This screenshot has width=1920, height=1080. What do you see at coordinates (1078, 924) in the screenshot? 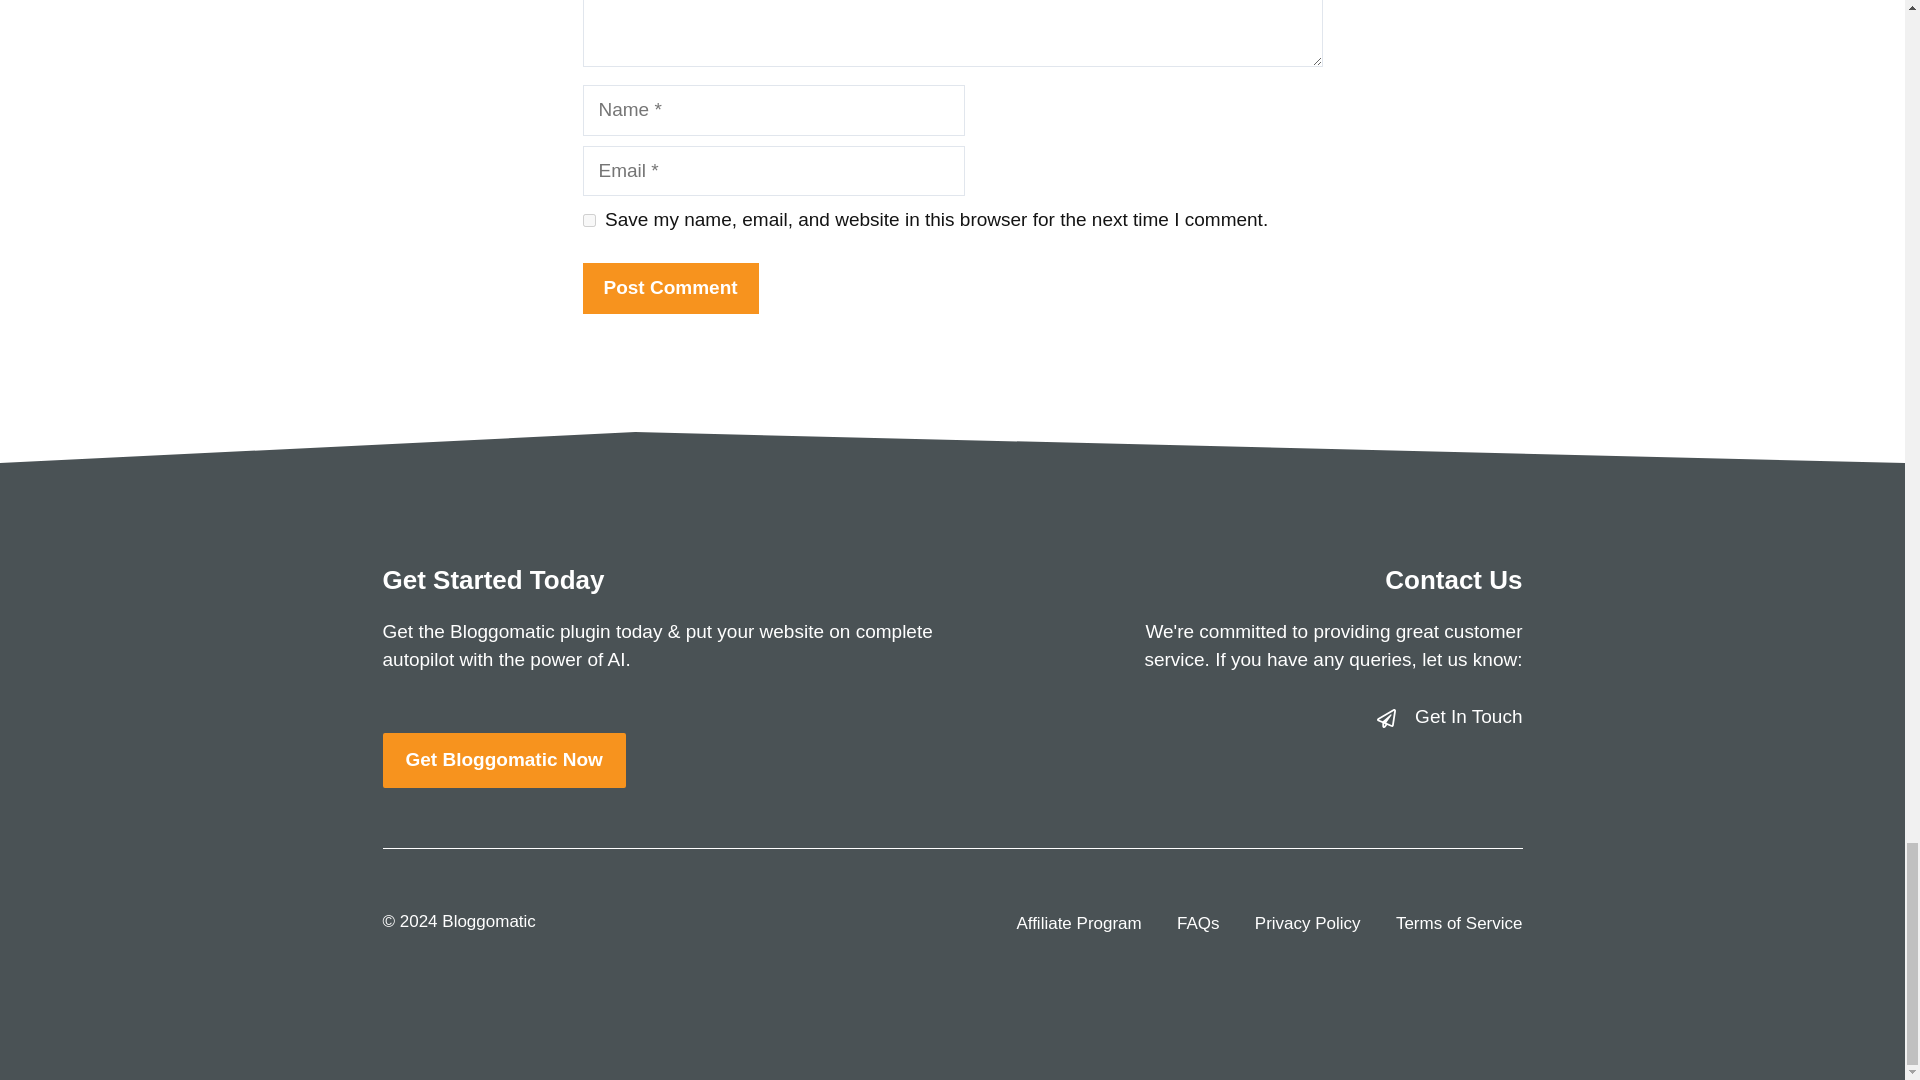
I see `Affiliate Program` at bounding box center [1078, 924].